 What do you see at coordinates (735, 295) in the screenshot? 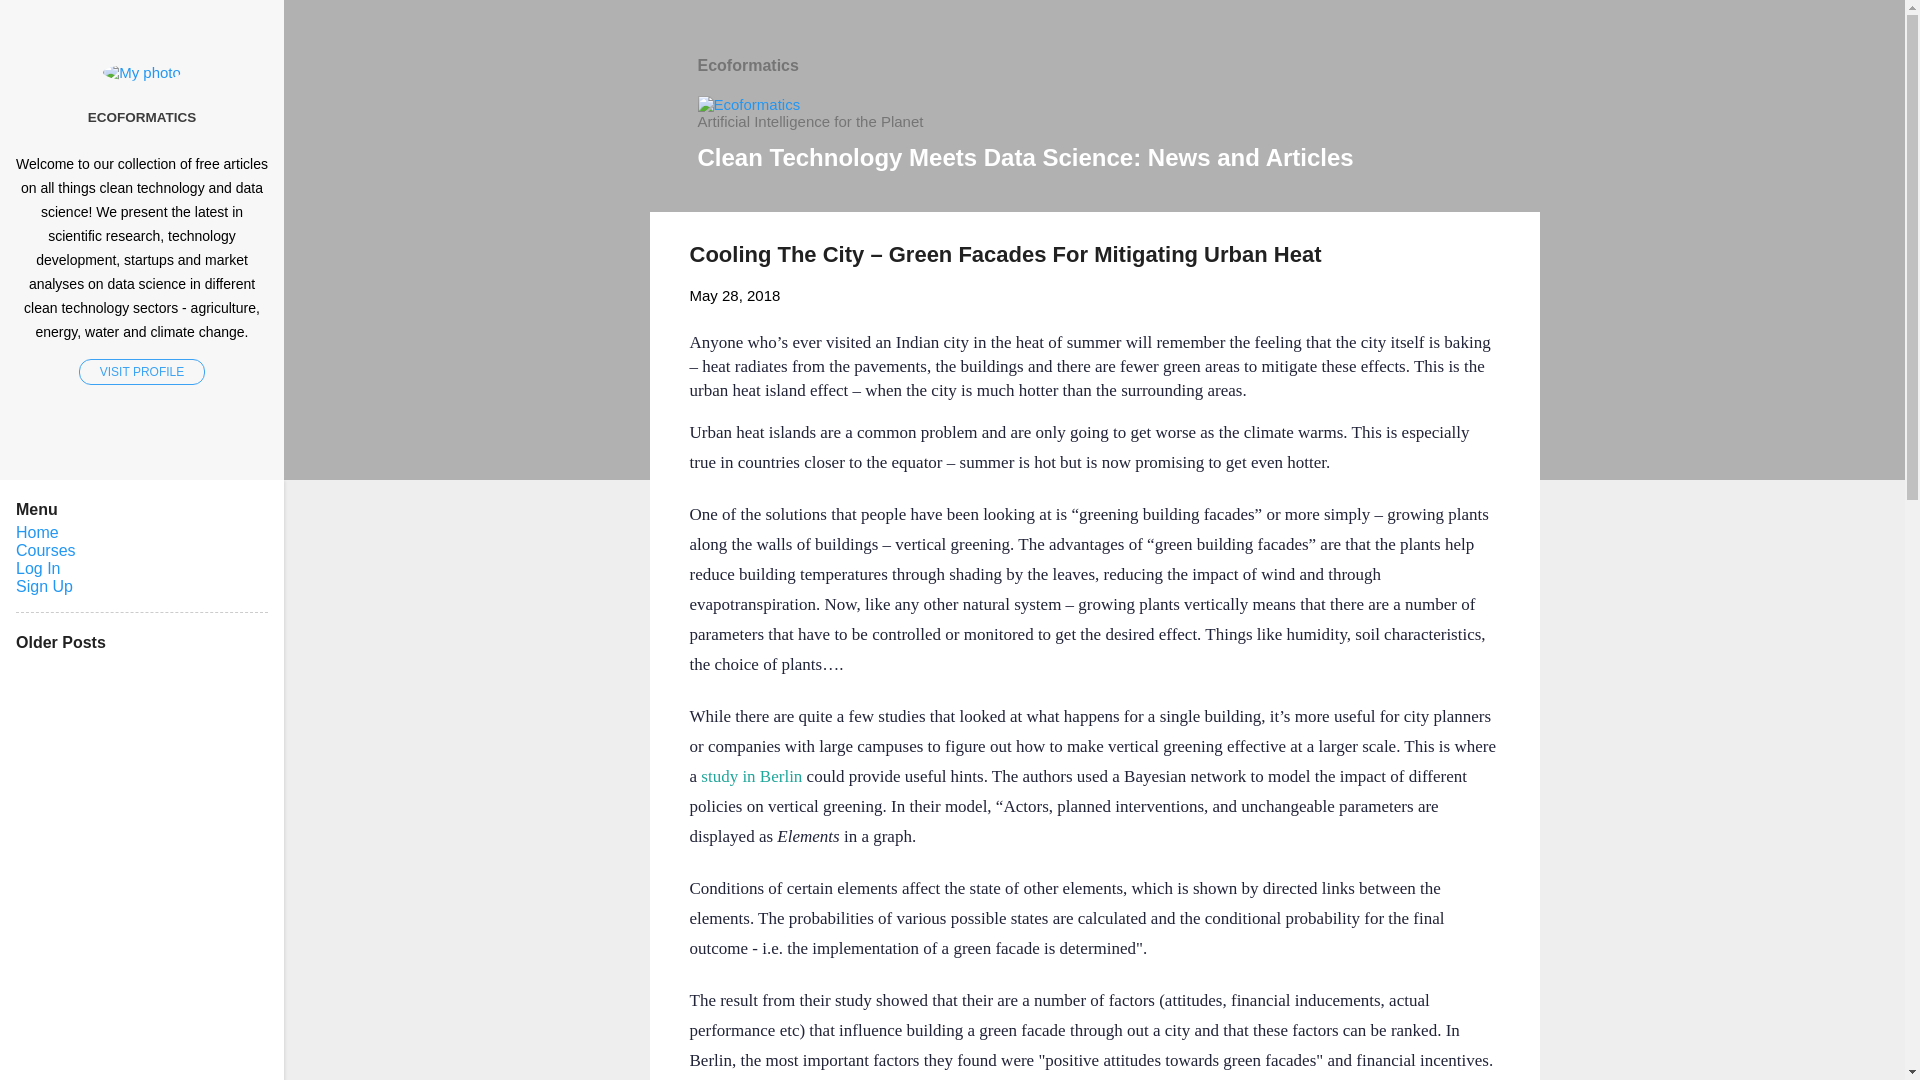
I see `May 28, 2018` at bounding box center [735, 295].